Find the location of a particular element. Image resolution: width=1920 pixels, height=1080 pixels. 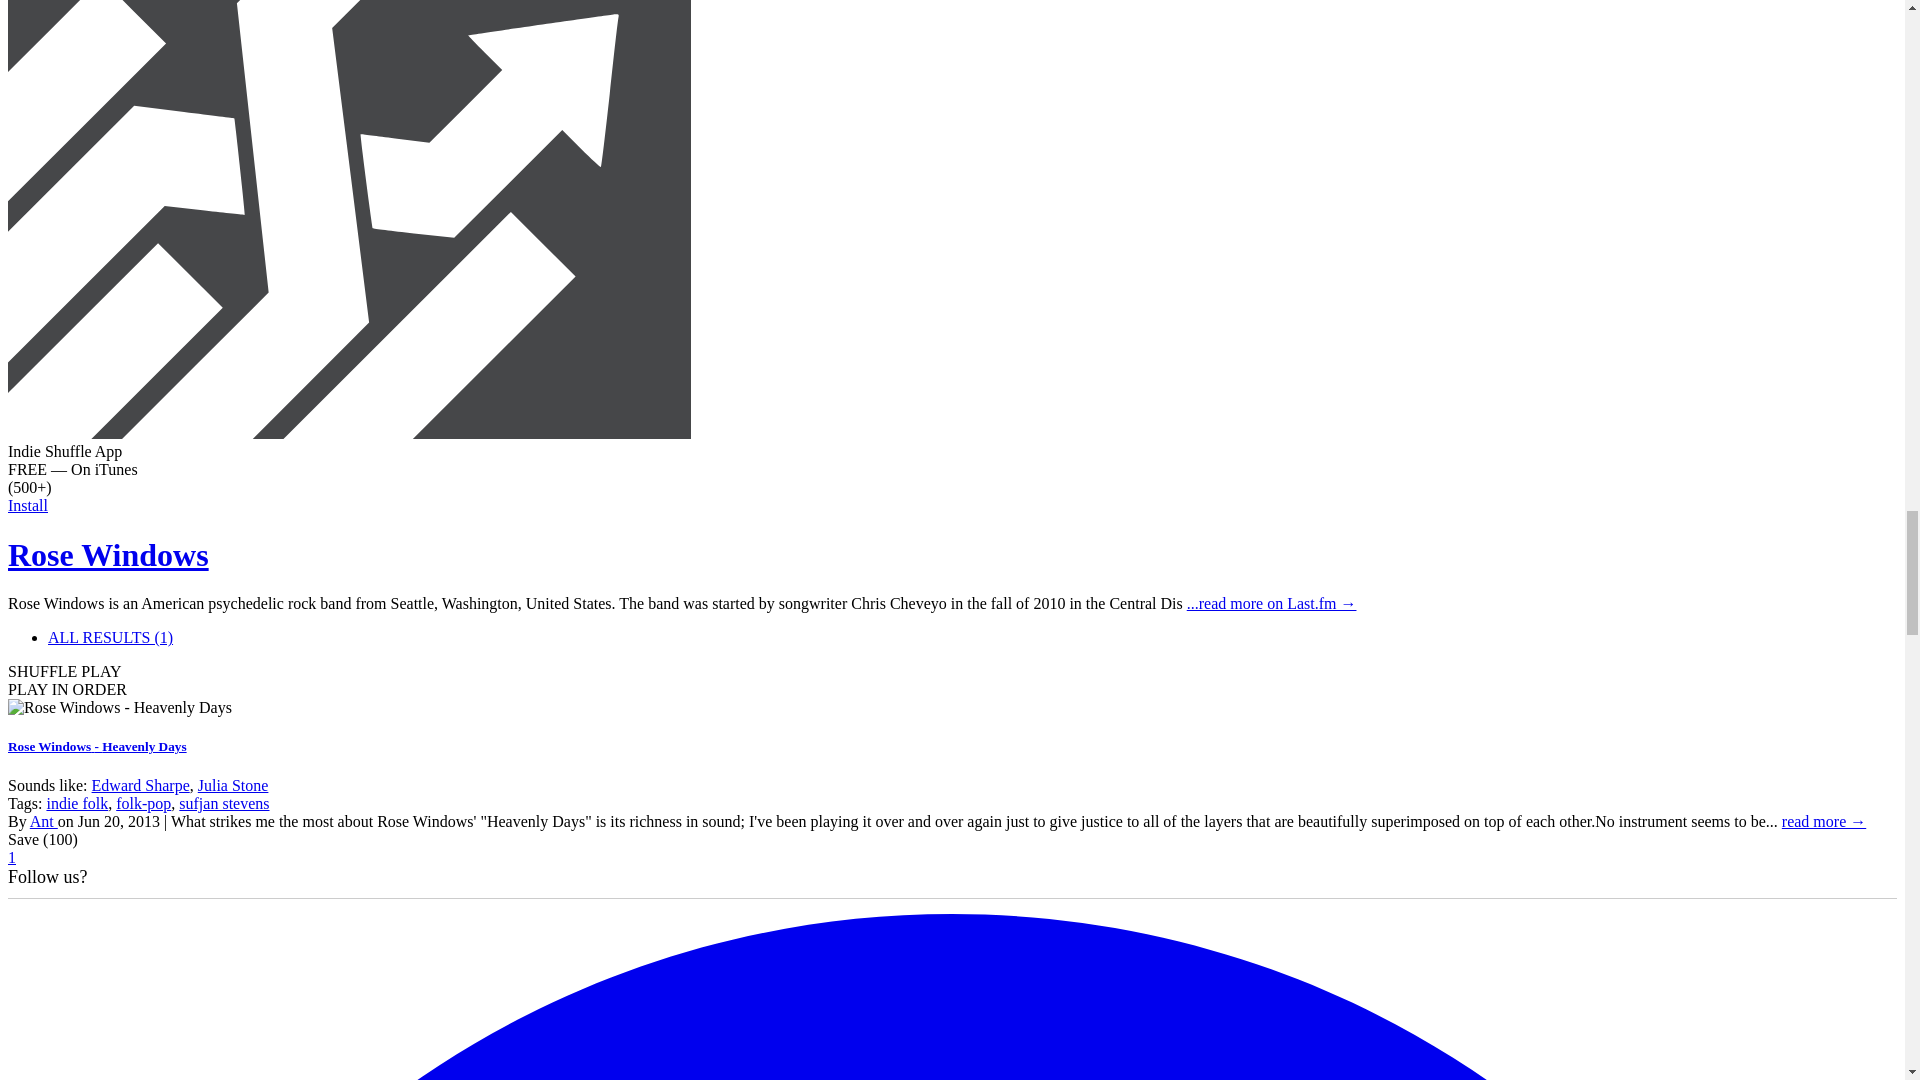

Sufjan stevens Songs is located at coordinates (223, 803).